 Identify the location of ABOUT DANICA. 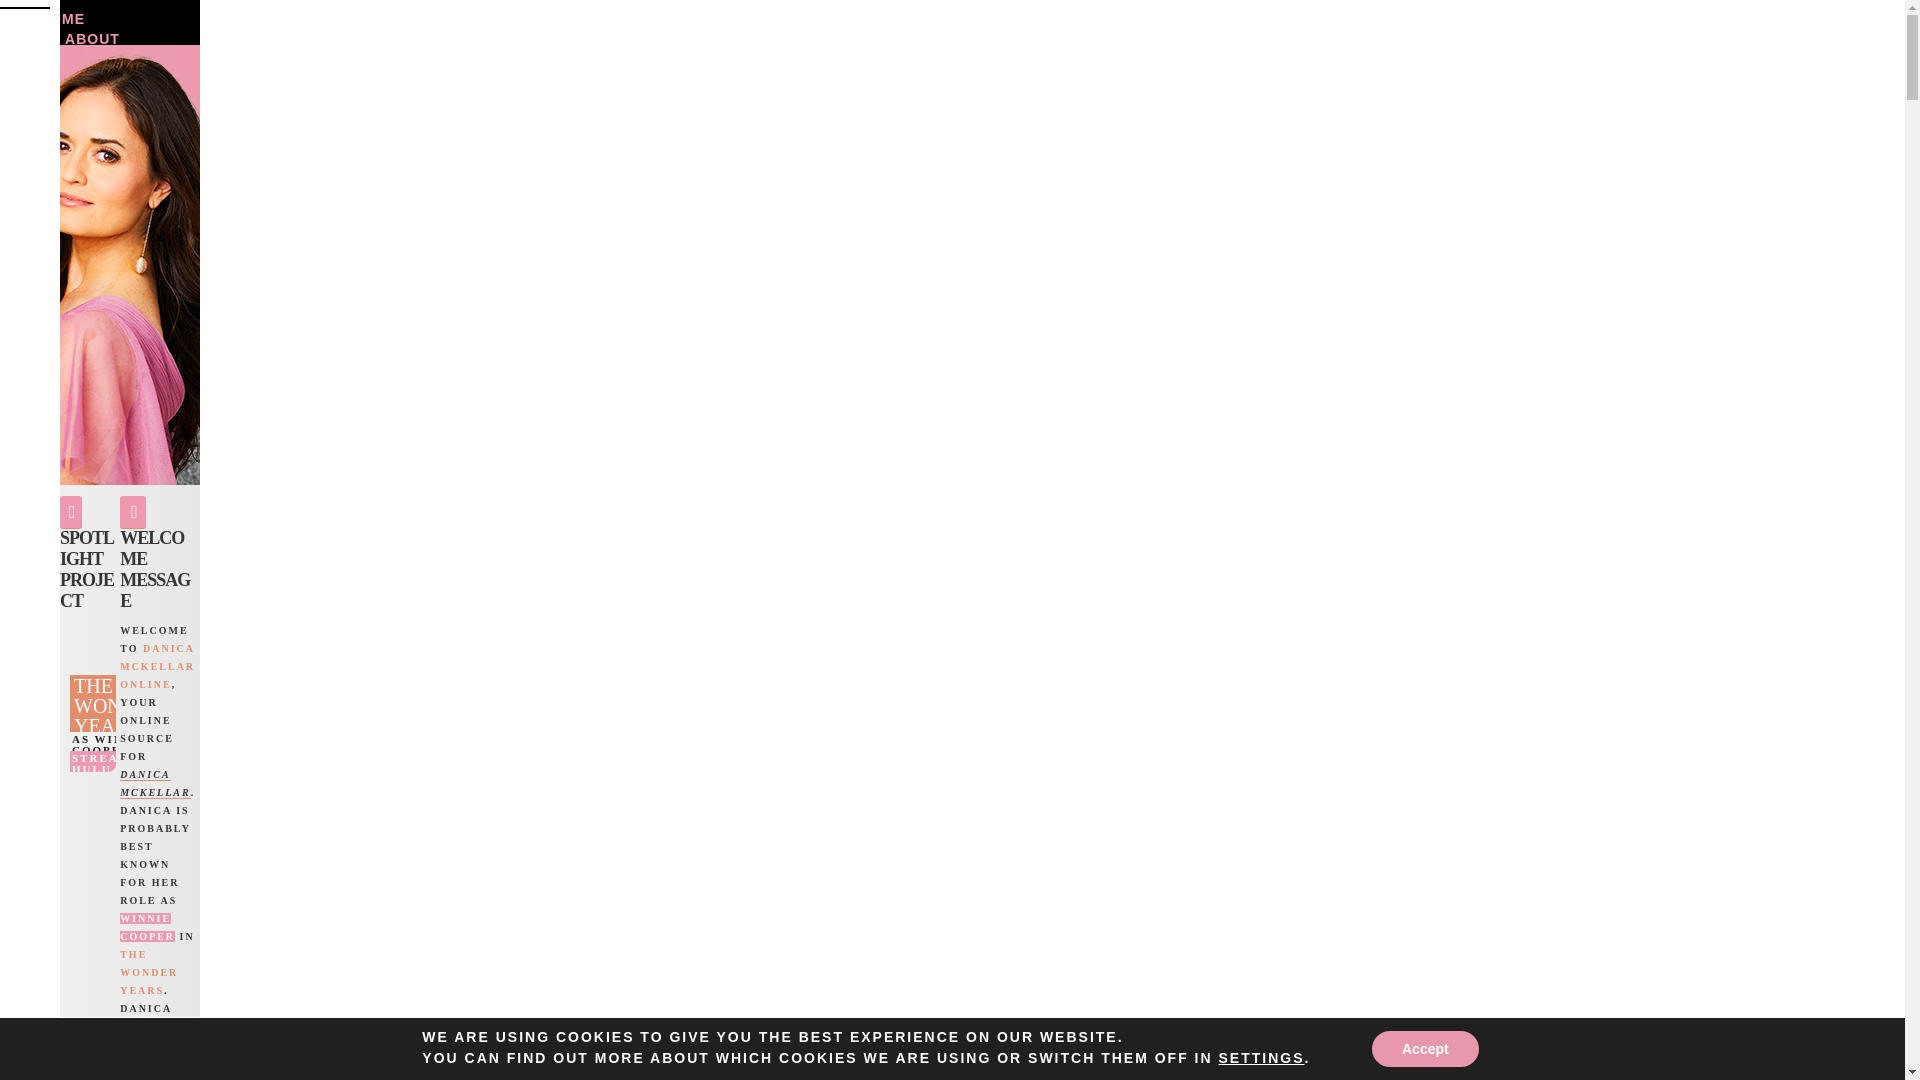
(92, 46).